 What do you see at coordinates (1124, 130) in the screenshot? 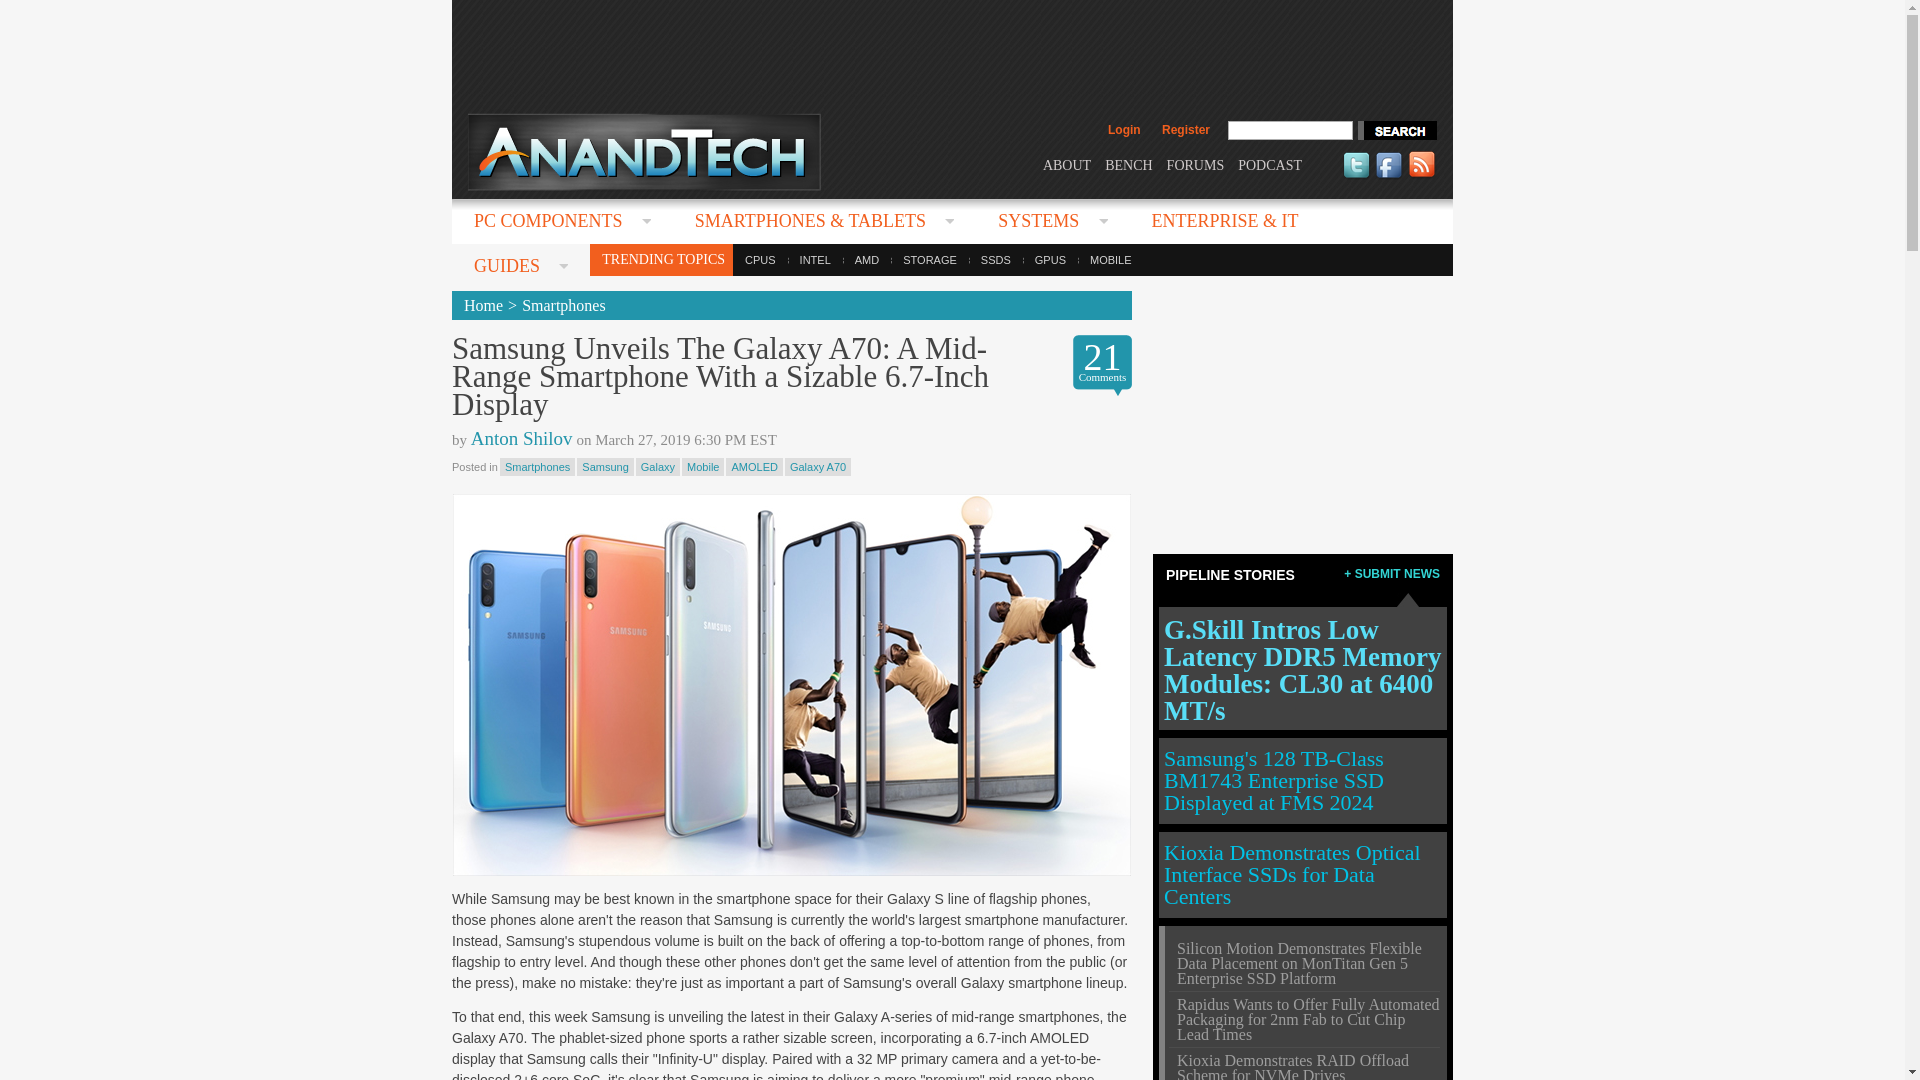
I see `Login` at bounding box center [1124, 130].